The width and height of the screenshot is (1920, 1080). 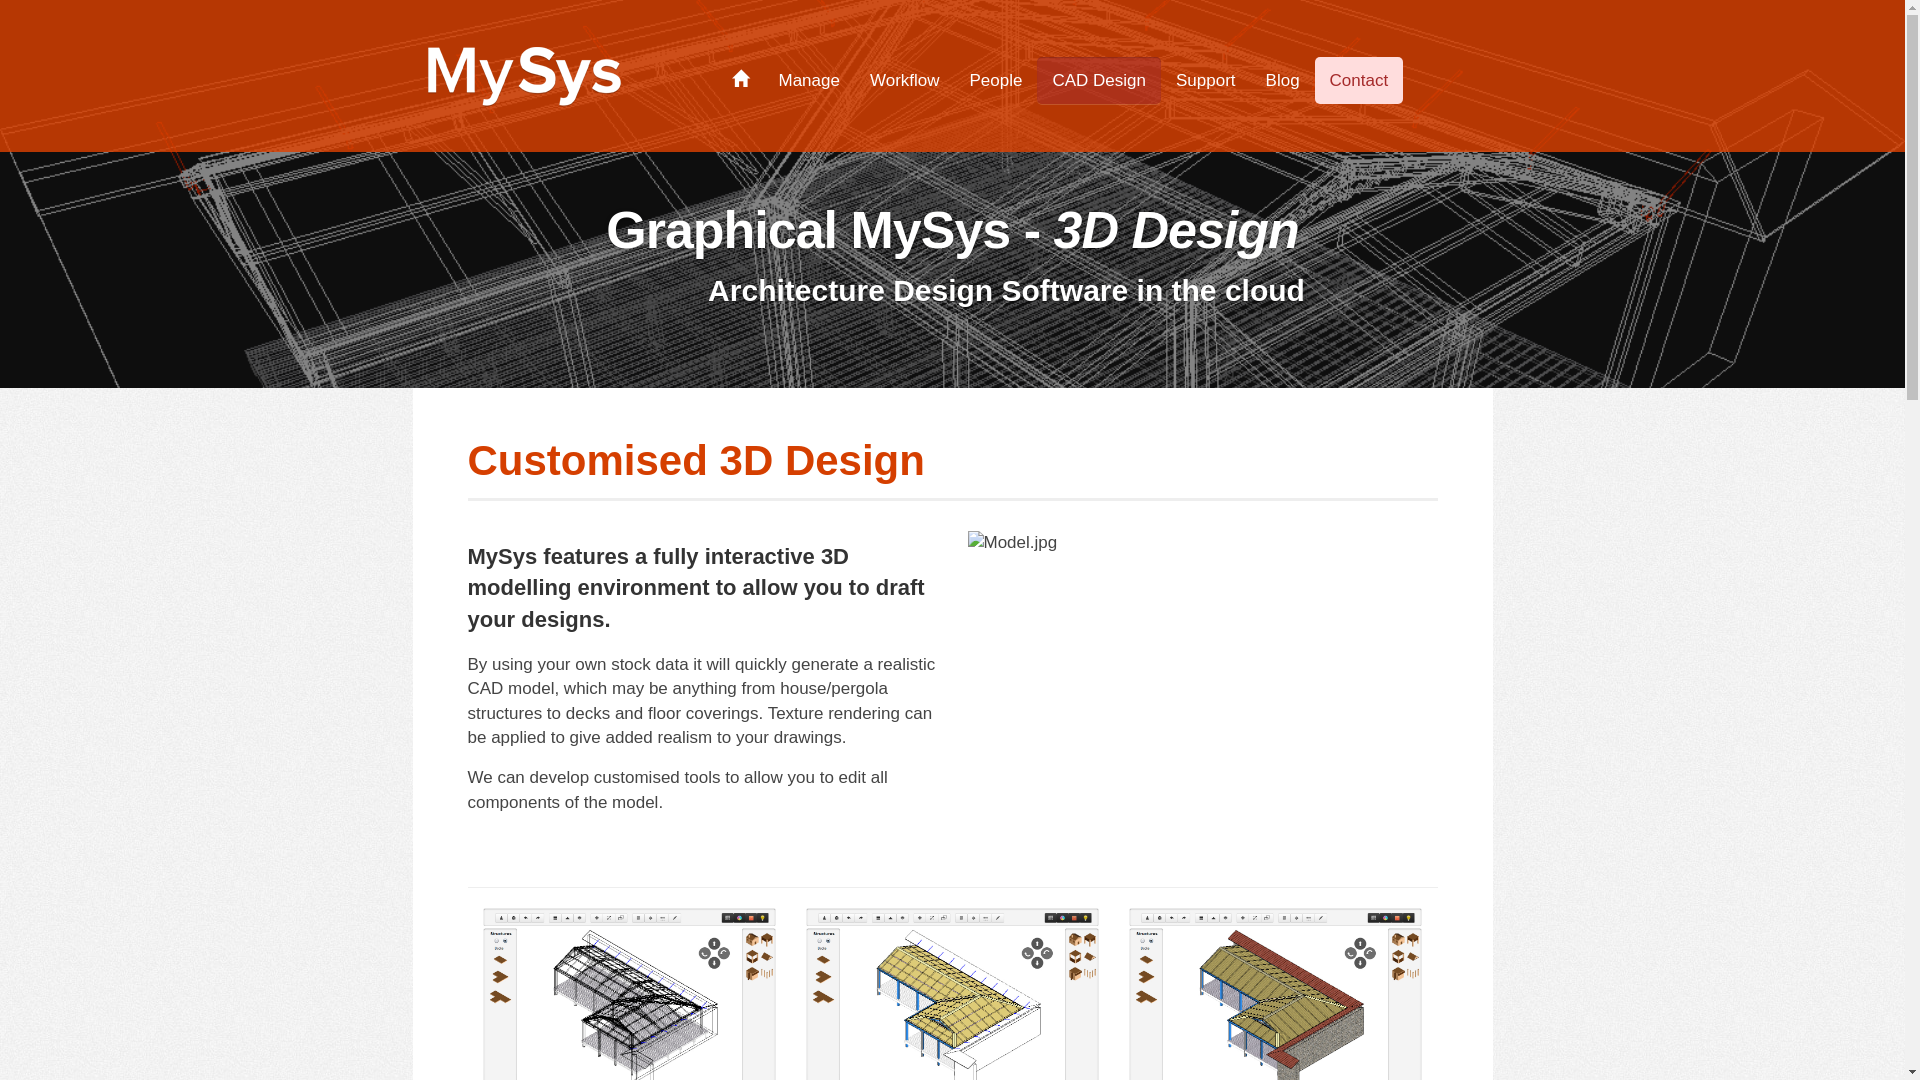 What do you see at coordinates (741, 80) in the screenshot?
I see `Home` at bounding box center [741, 80].